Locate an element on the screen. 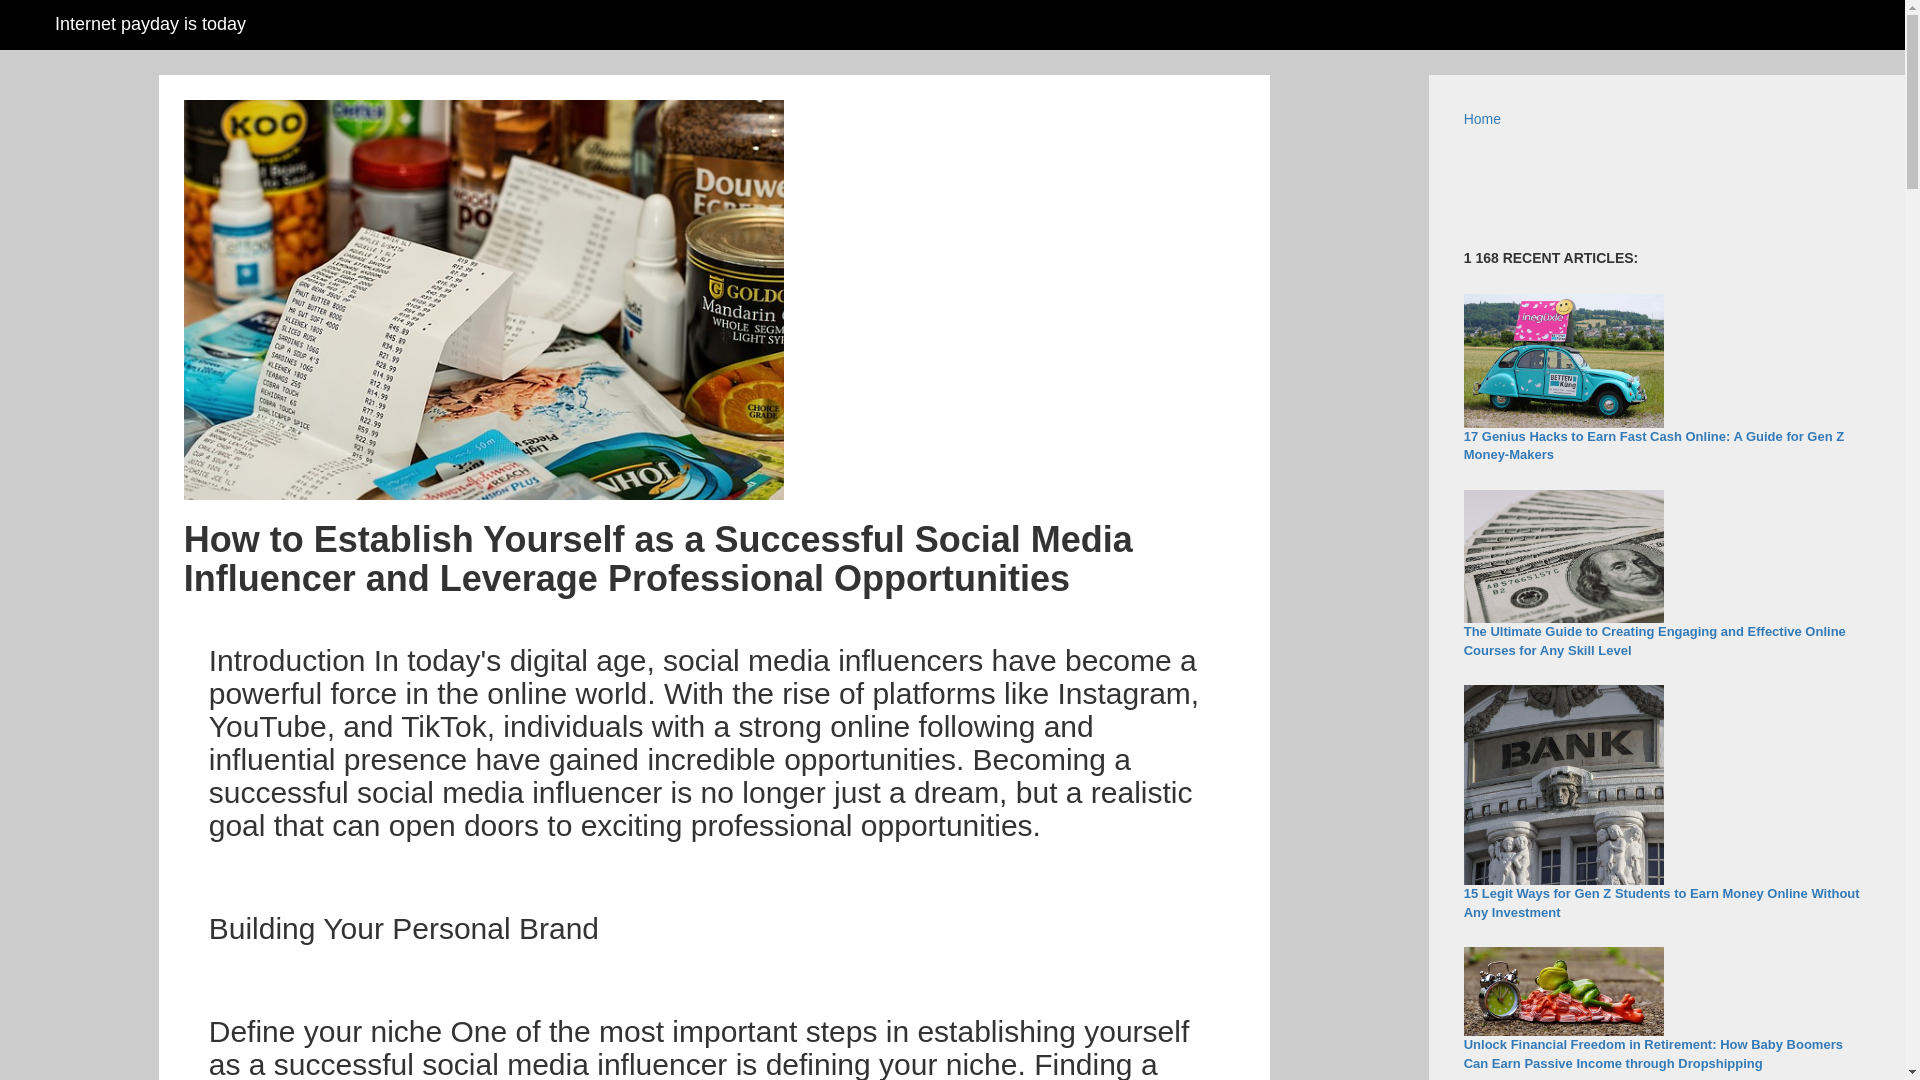 The height and width of the screenshot is (1080, 1920). Home is located at coordinates (1482, 119).